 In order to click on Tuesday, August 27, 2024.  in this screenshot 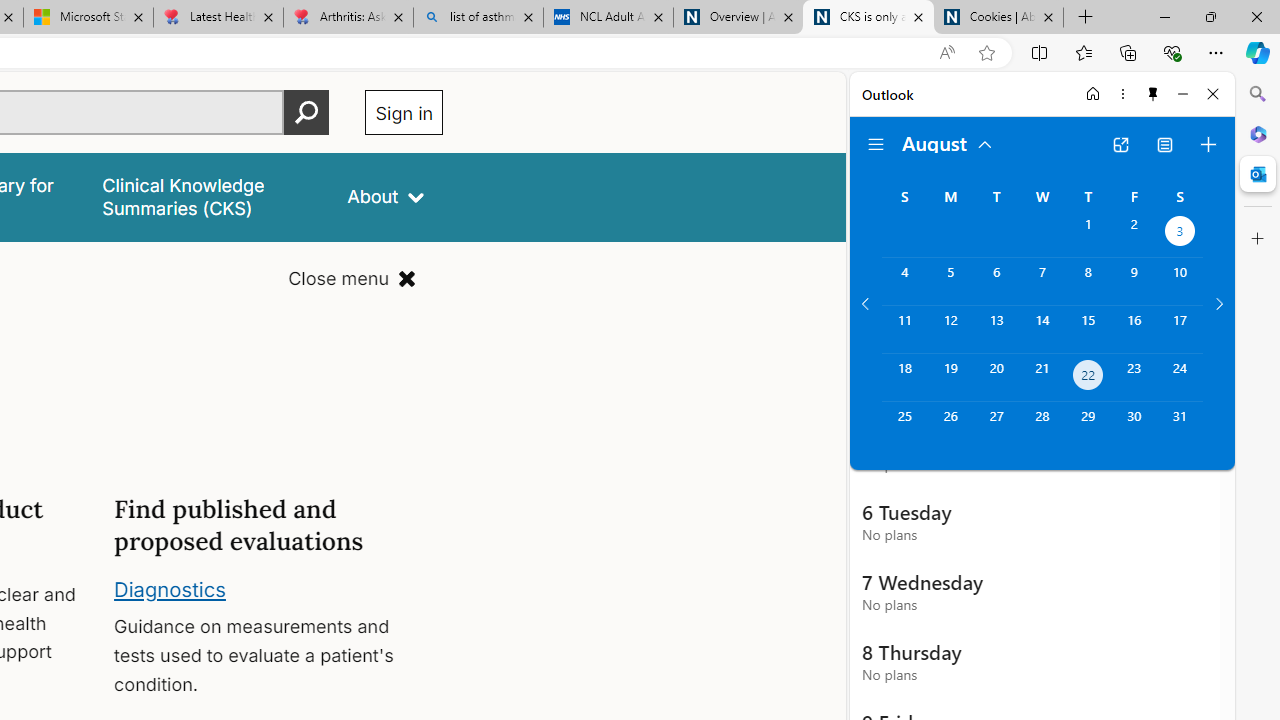, I will do `click(996, 426)`.